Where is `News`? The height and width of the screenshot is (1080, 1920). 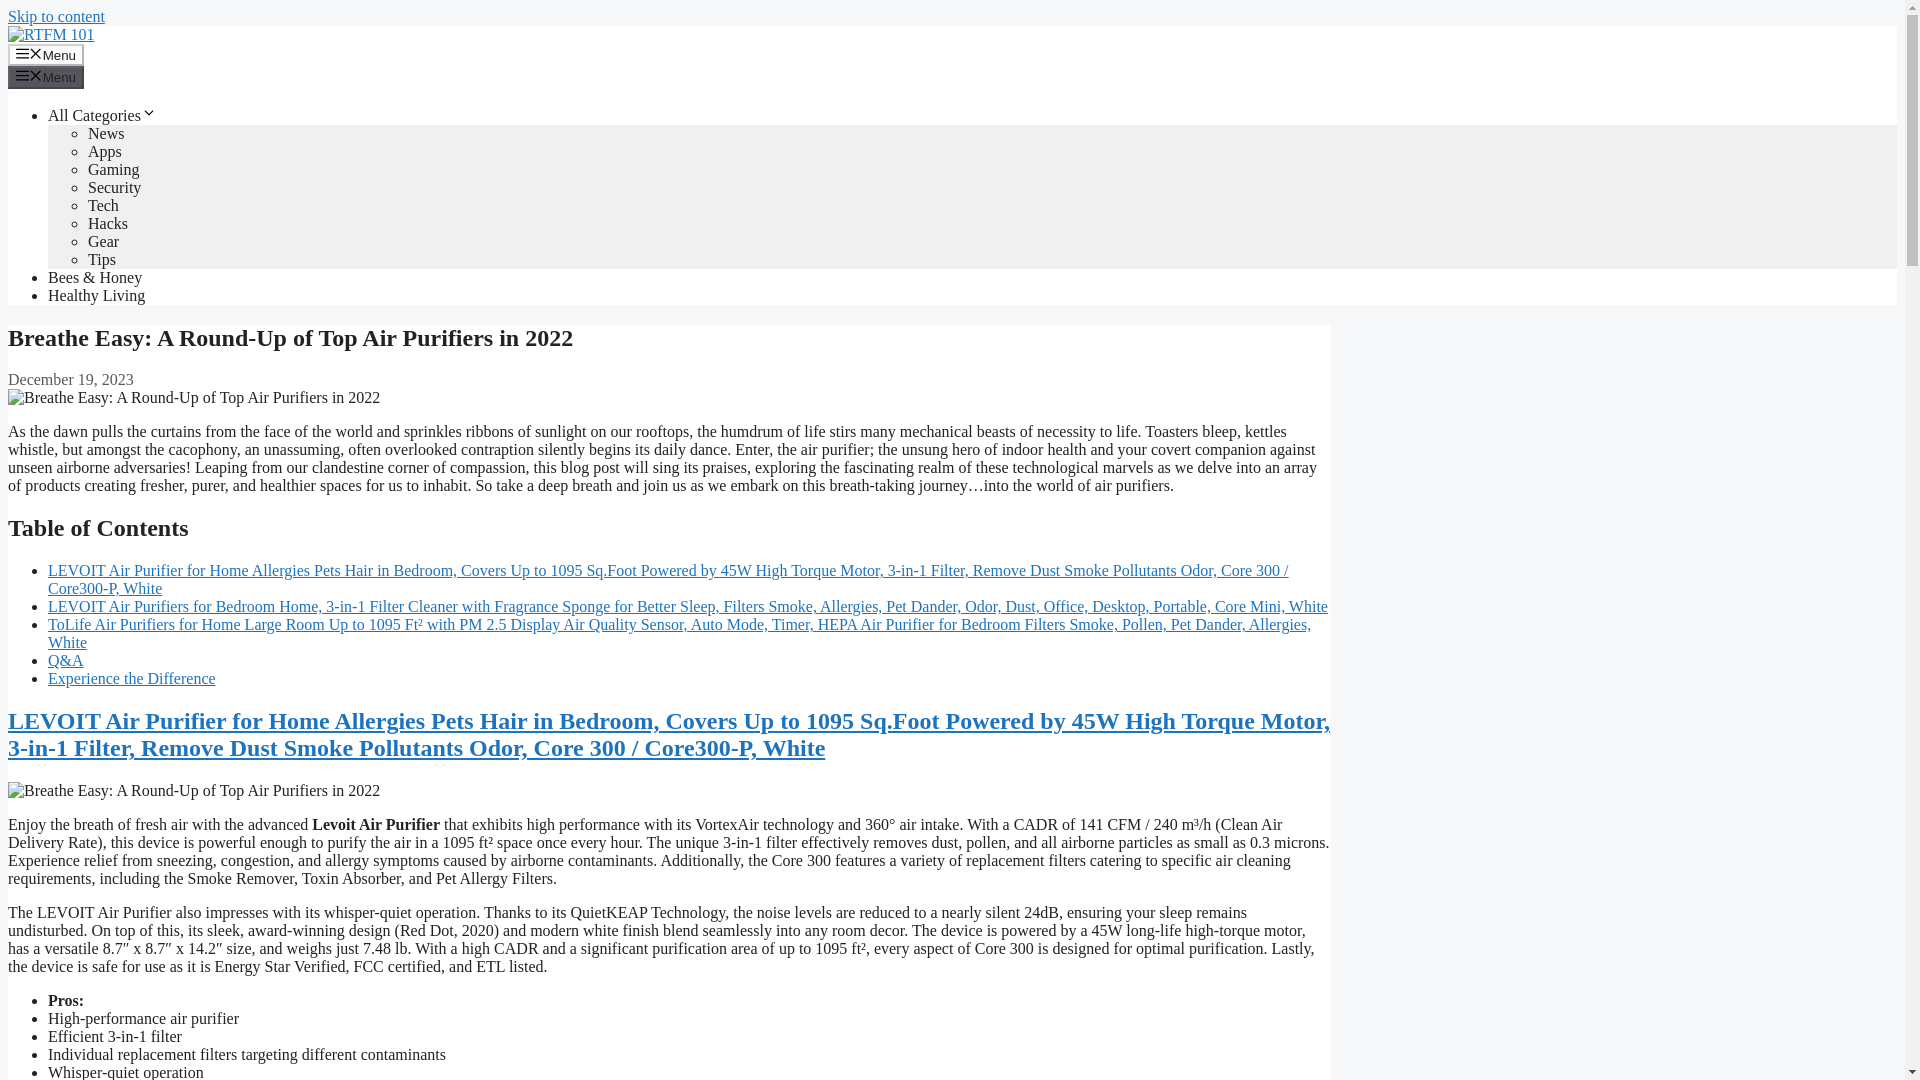
News is located at coordinates (106, 133).